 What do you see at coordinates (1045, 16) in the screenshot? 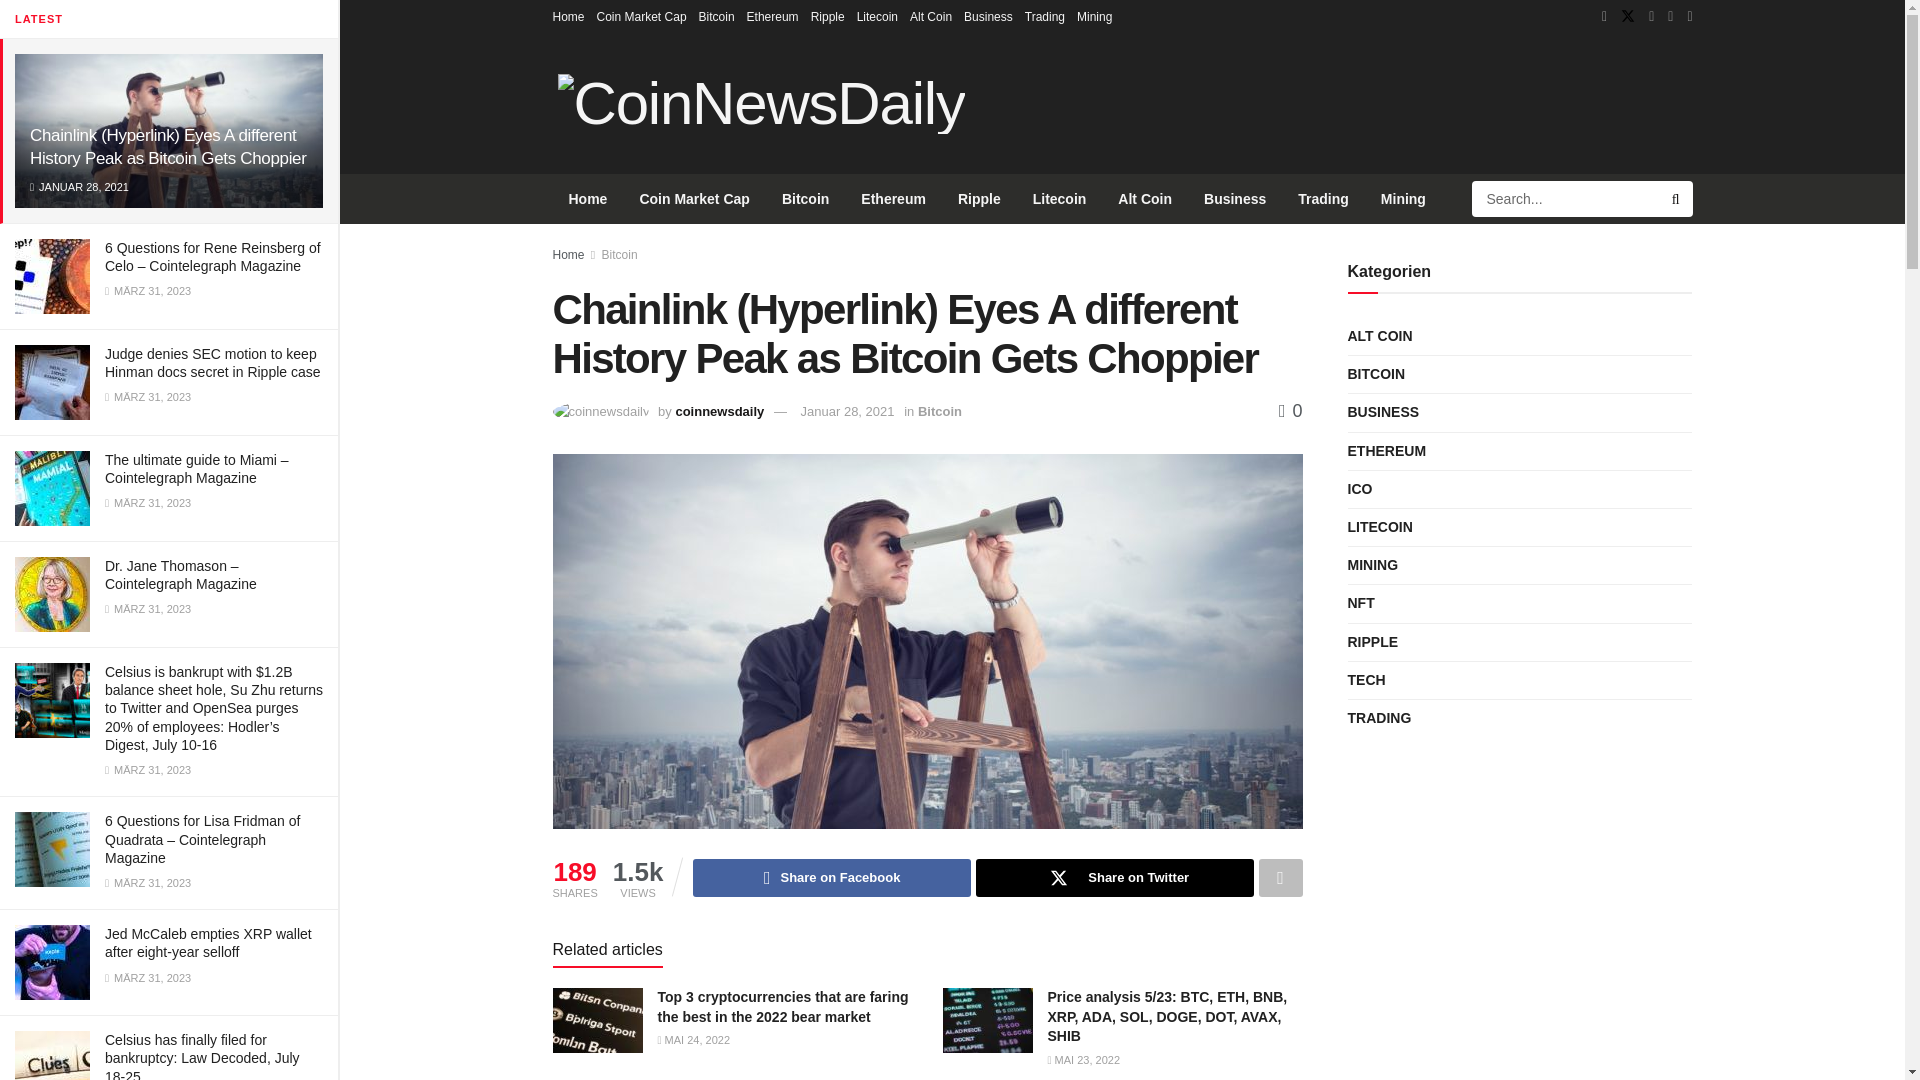
I see `Trading` at bounding box center [1045, 16].